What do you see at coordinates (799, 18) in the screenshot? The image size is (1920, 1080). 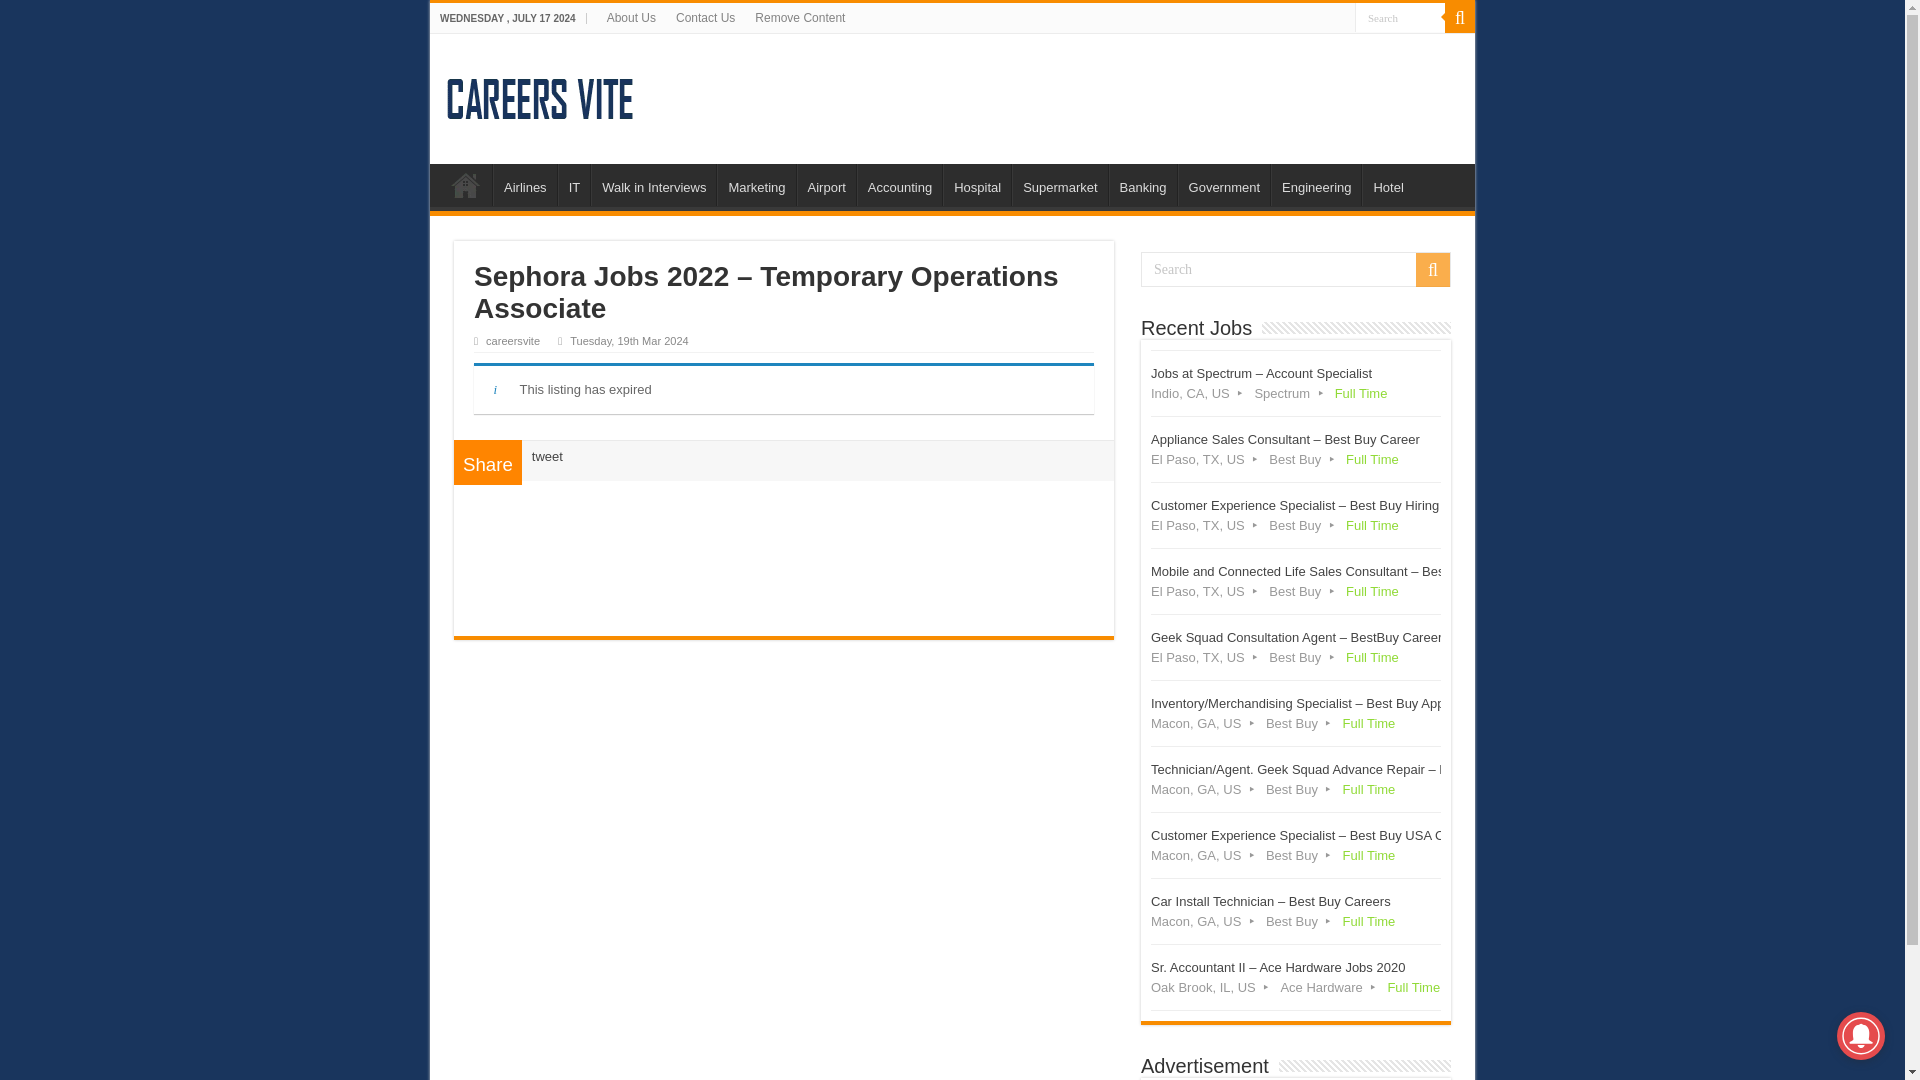 I see `Remove Content` at bounding box center [799, 18].